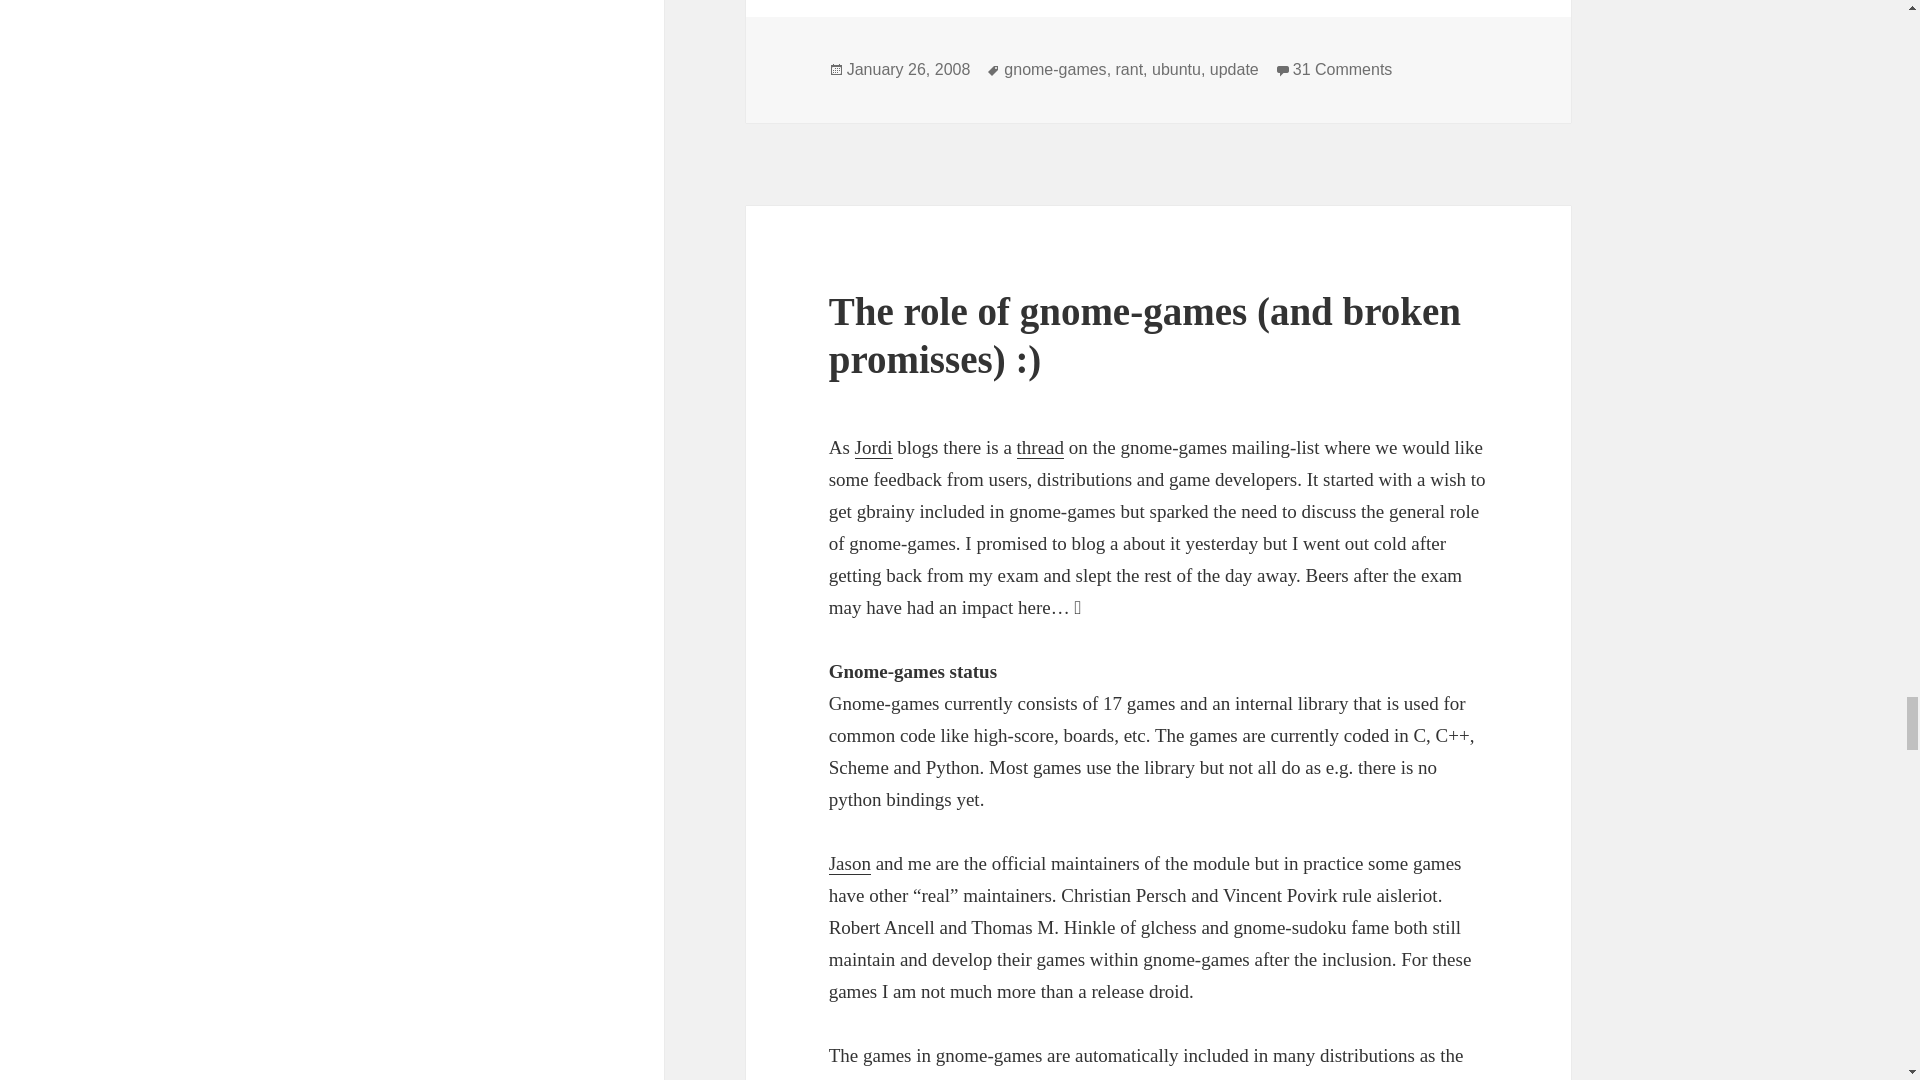 Image resolution: width=1920 pixels, height=1080 pixels. I want to click on gnome-games, so click(850, 864).